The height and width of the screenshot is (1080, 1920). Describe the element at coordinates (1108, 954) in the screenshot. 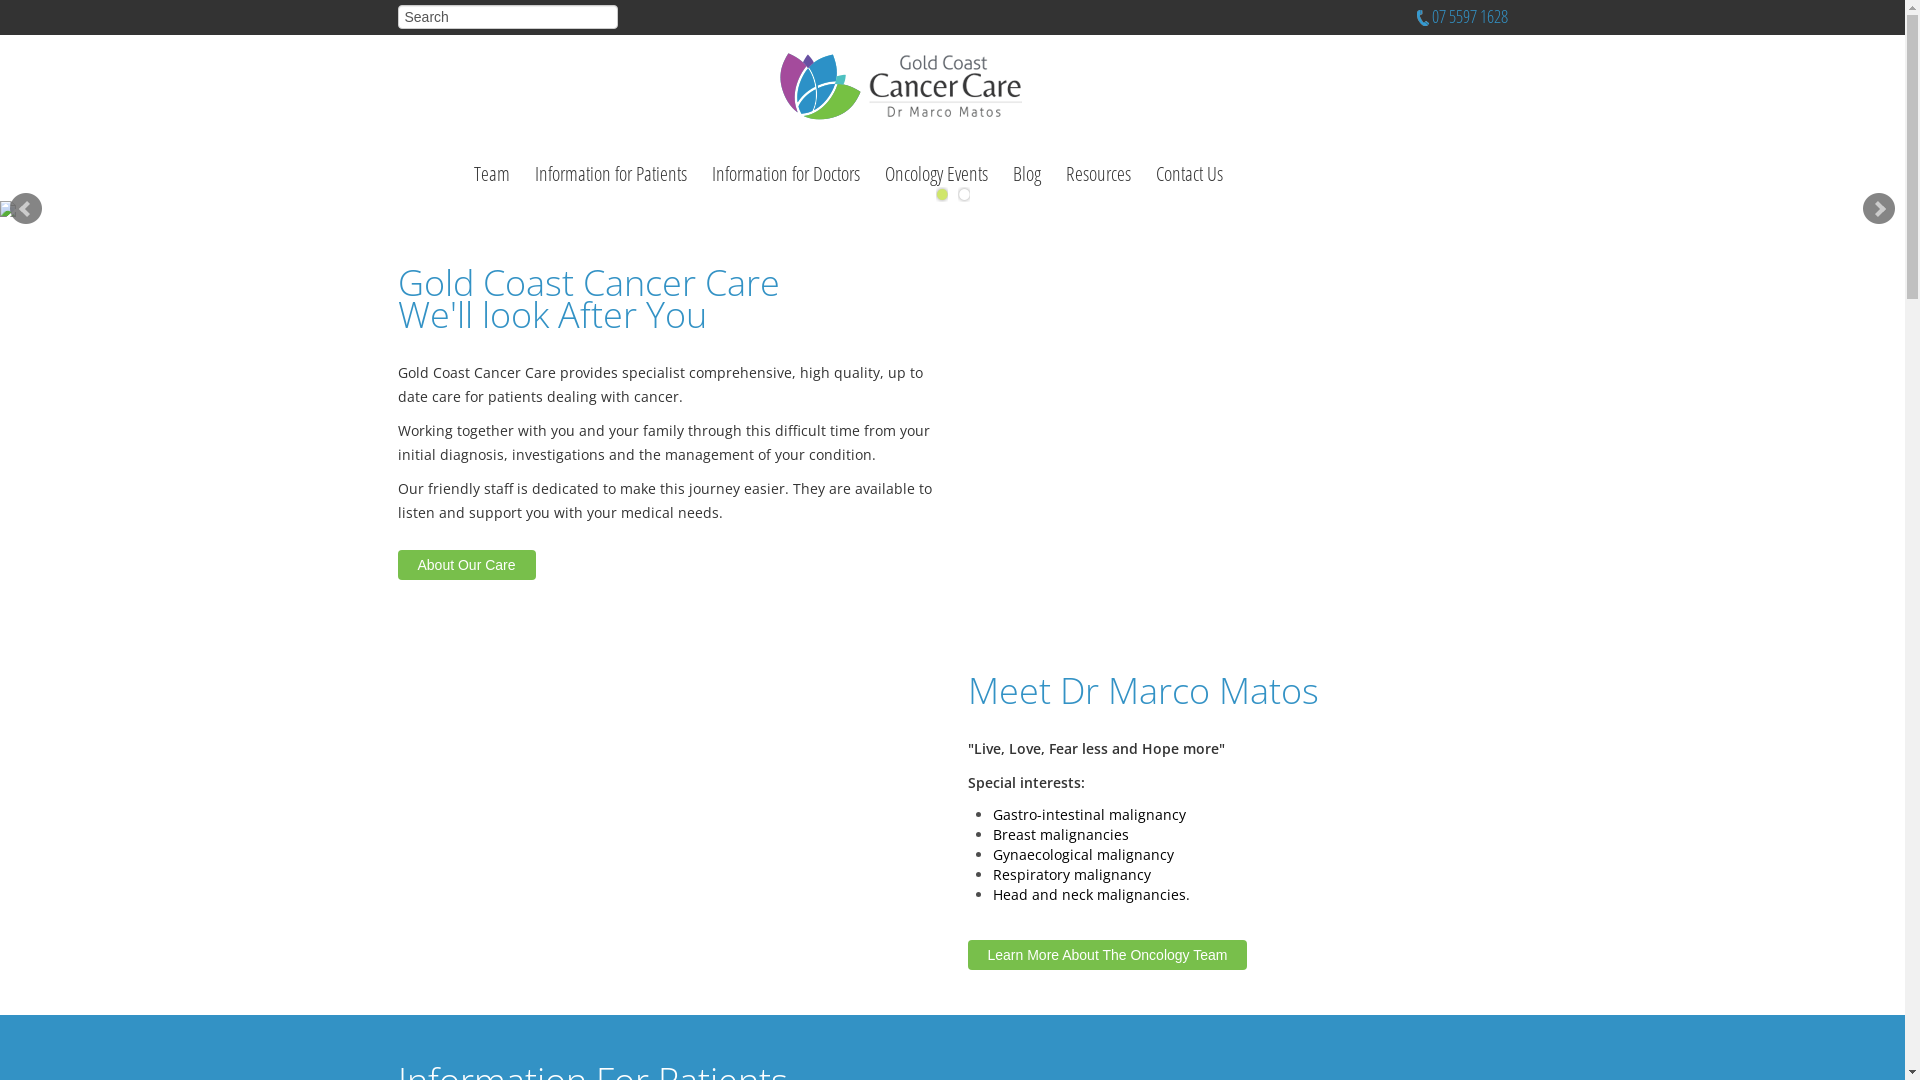

I see `Learn More About The Oncology Team` at that location.